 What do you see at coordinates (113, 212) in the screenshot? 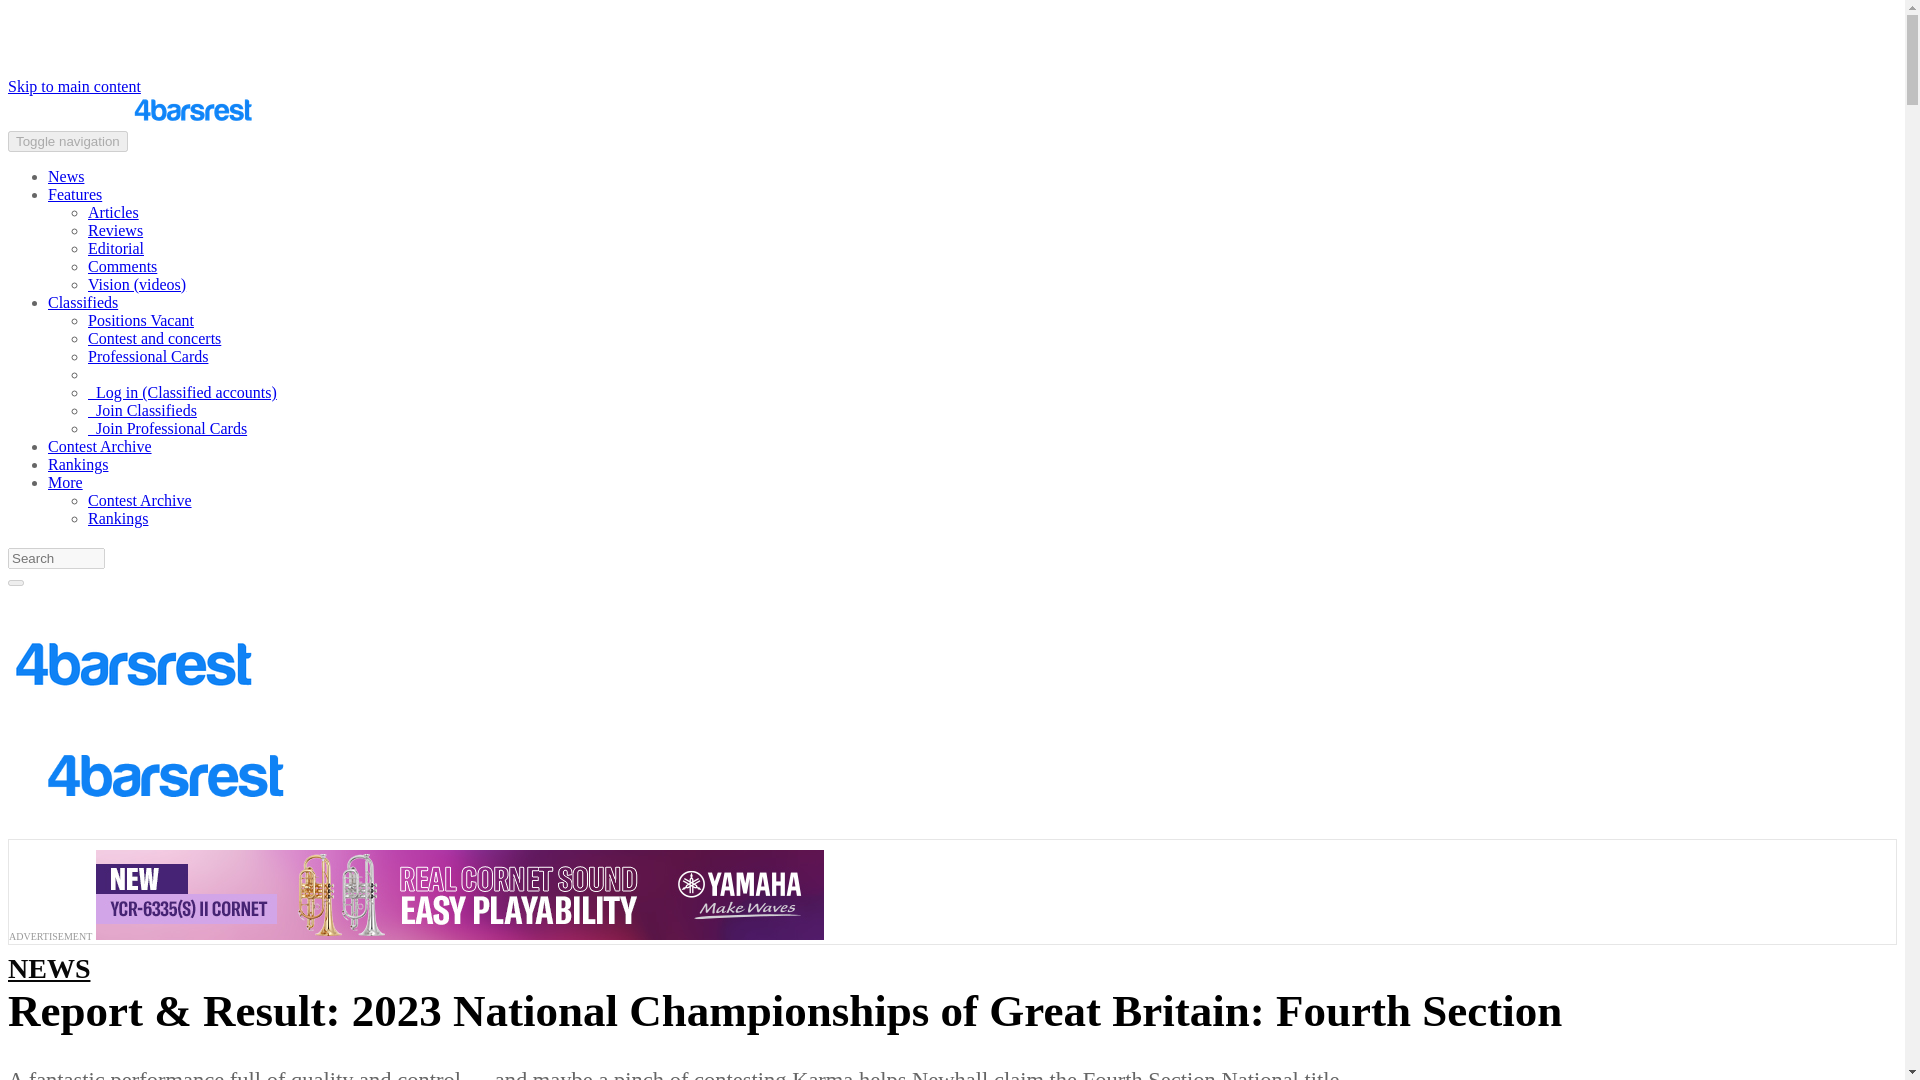
I see `Articles` at bounding box center [113, 212].